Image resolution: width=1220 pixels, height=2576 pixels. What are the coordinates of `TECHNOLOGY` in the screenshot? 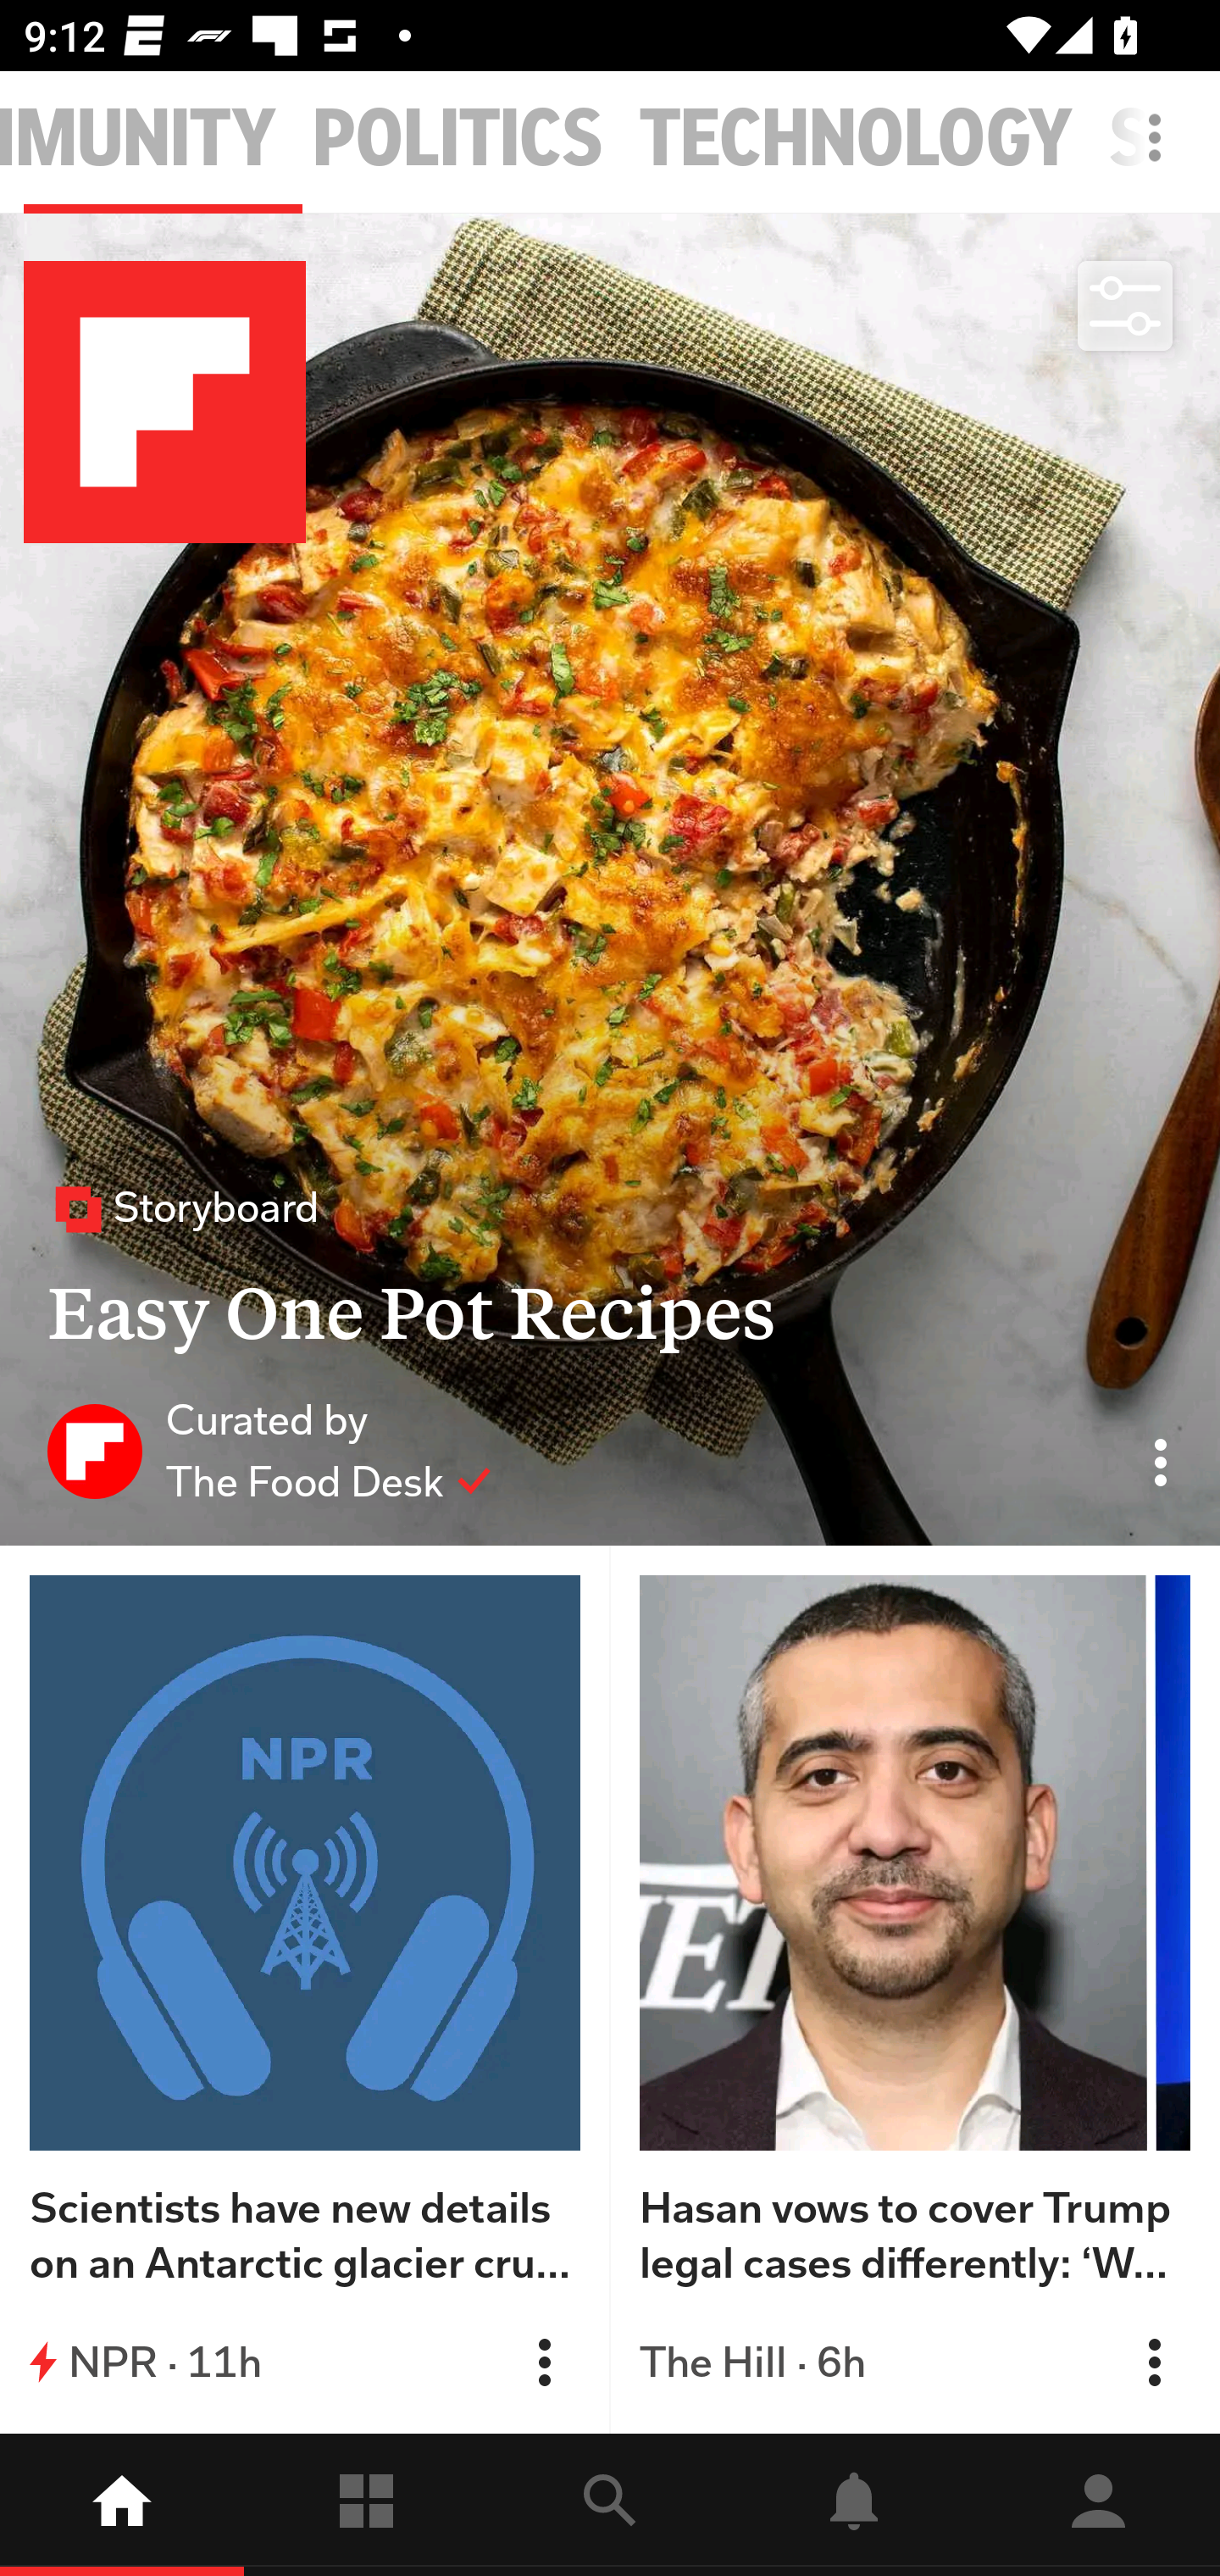 It's located at (856, 139).